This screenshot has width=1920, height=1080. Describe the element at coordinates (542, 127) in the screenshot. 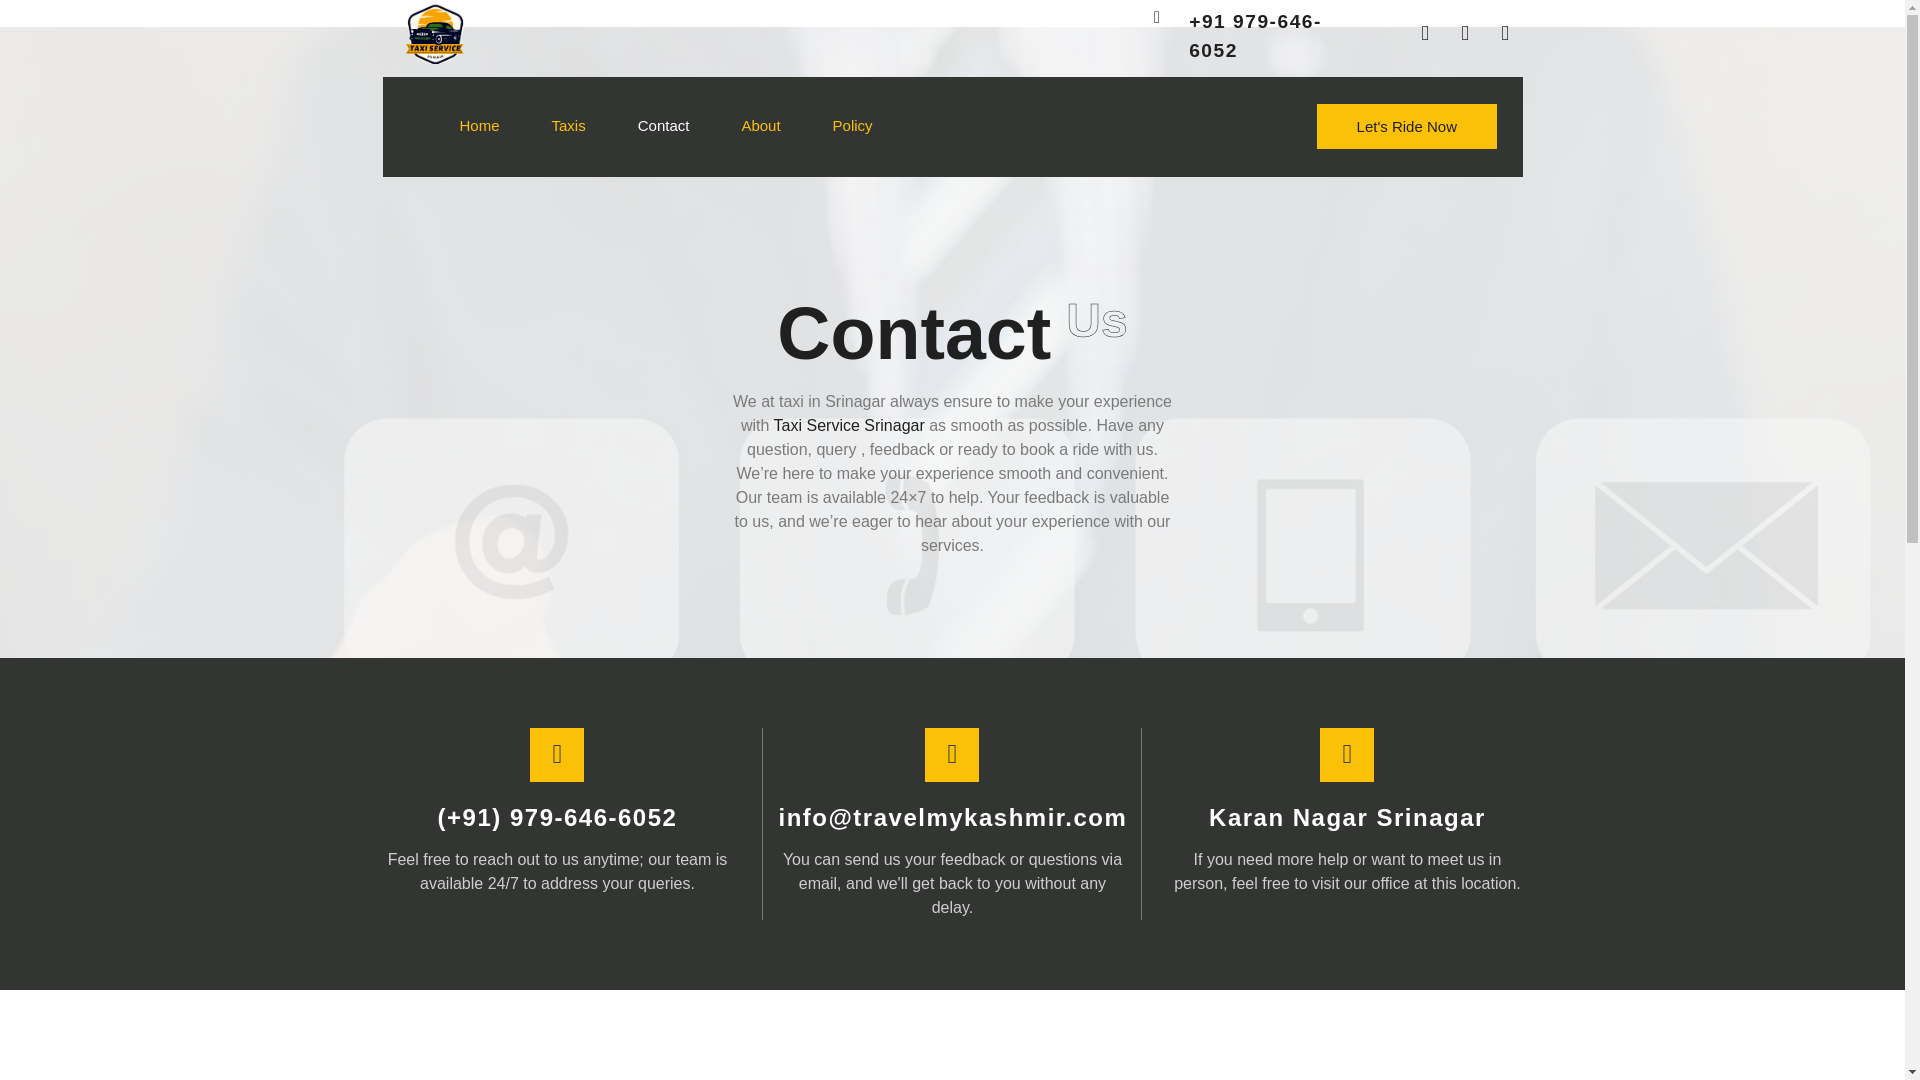

I see `Taxis` at that location.